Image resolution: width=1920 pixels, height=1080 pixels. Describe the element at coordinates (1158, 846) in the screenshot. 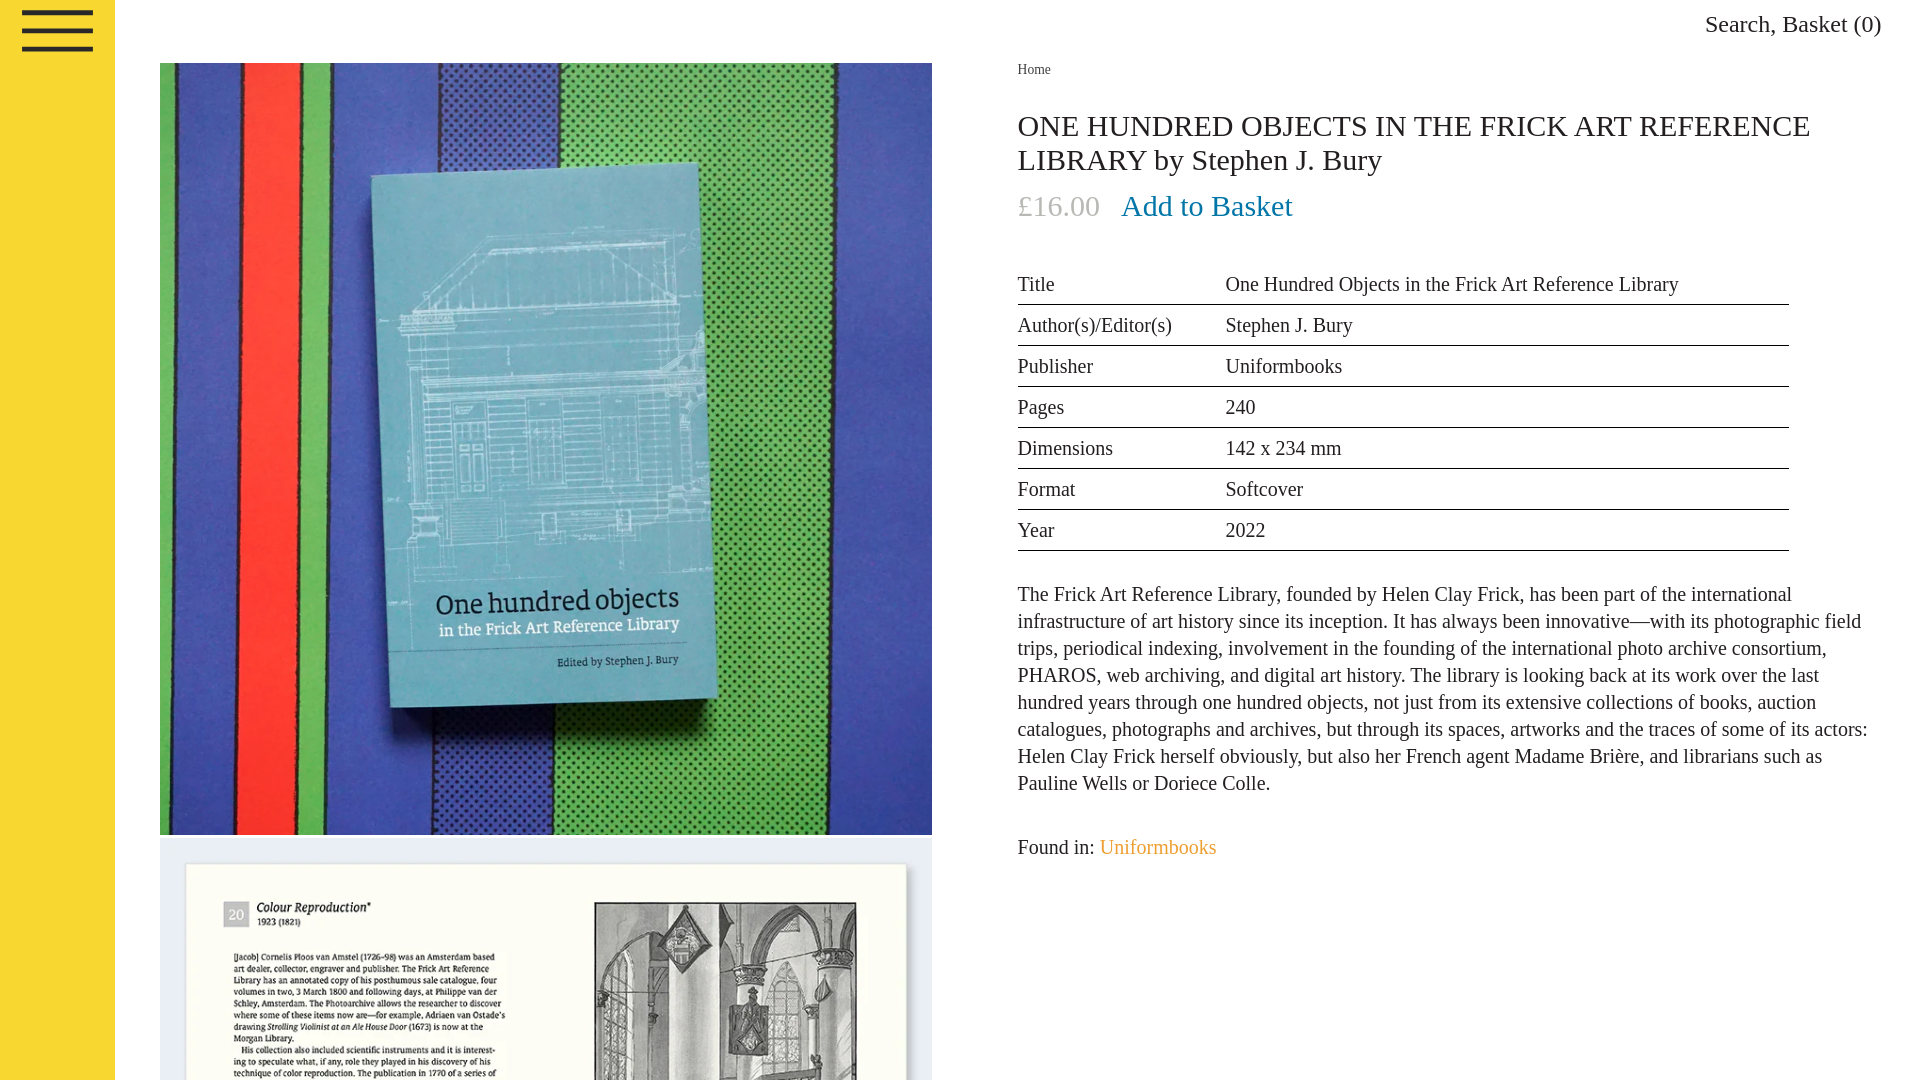

I see `Uniformbooks` at that location.